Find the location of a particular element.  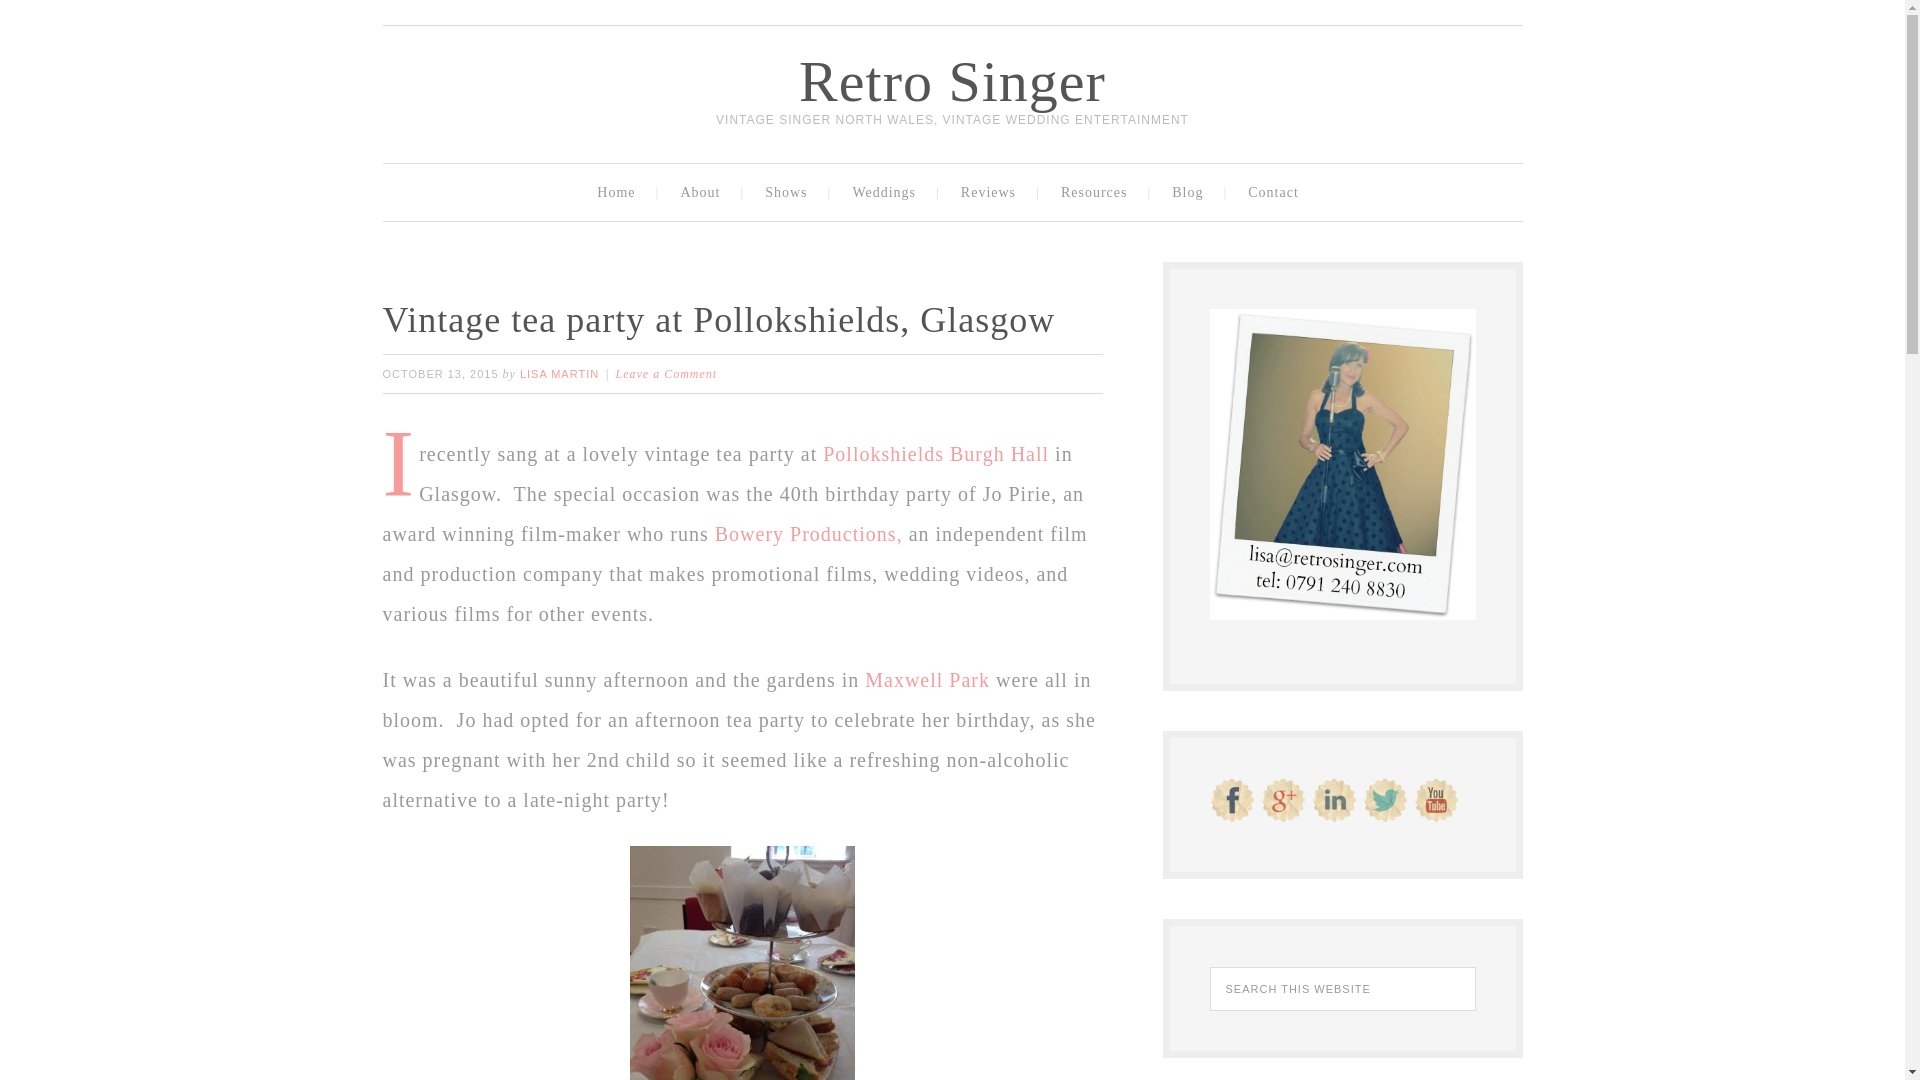

Retro Singer is located at coordinates (952, 81).